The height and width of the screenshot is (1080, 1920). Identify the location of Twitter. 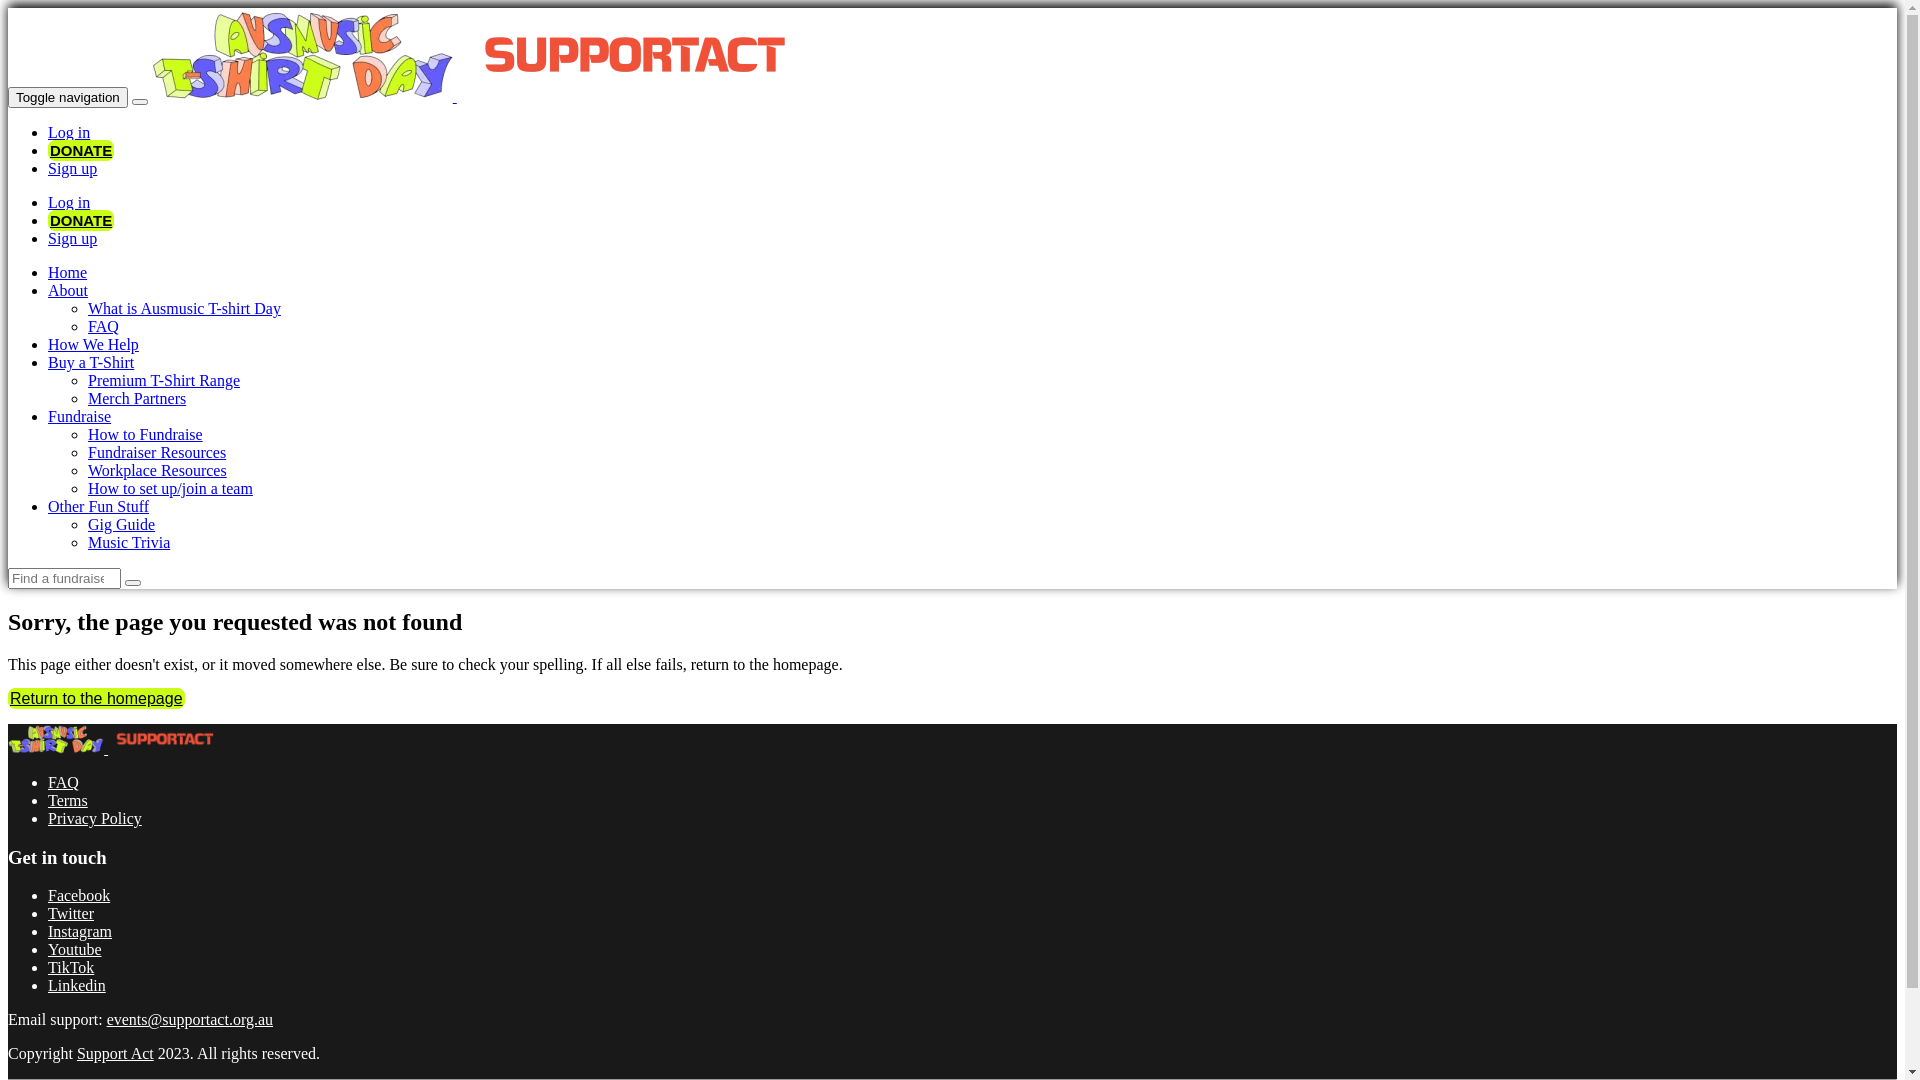
(71, 913).